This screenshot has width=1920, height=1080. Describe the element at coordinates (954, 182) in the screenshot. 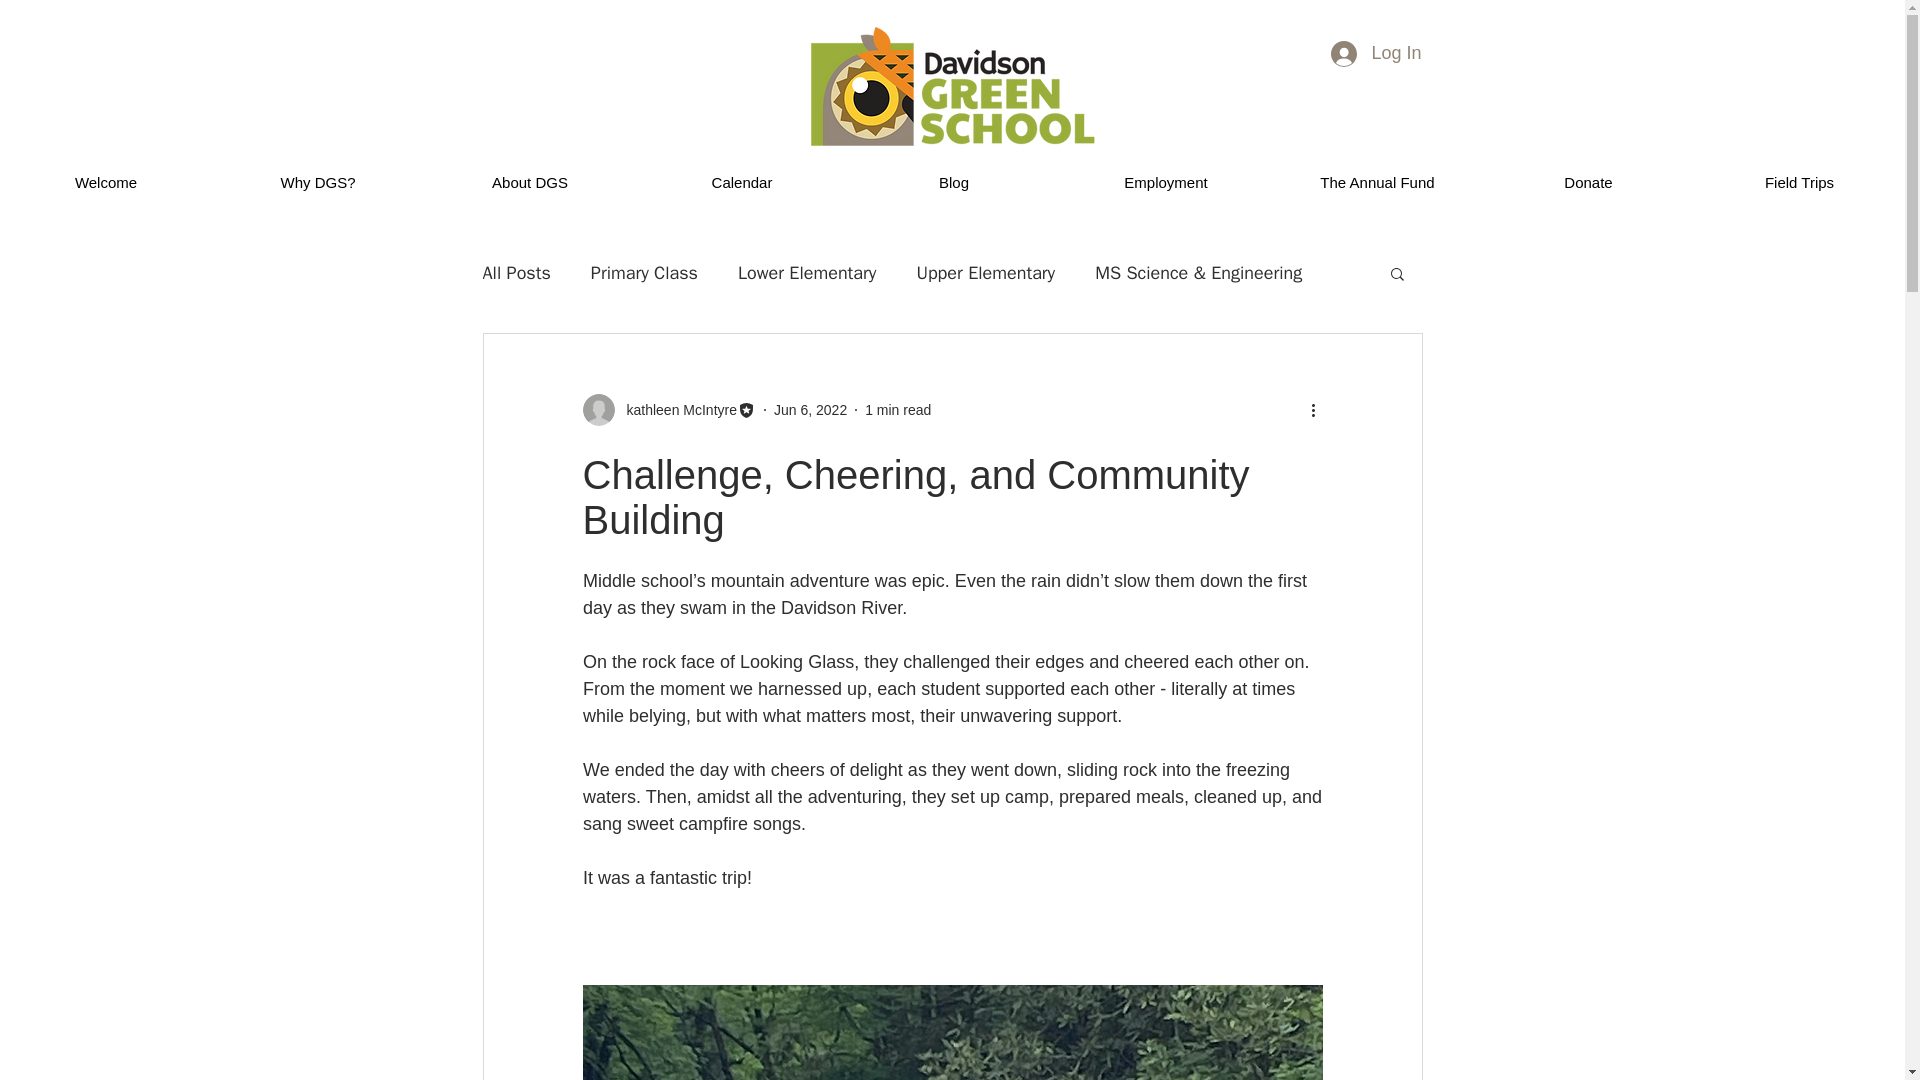

I see `Blog` at that location.